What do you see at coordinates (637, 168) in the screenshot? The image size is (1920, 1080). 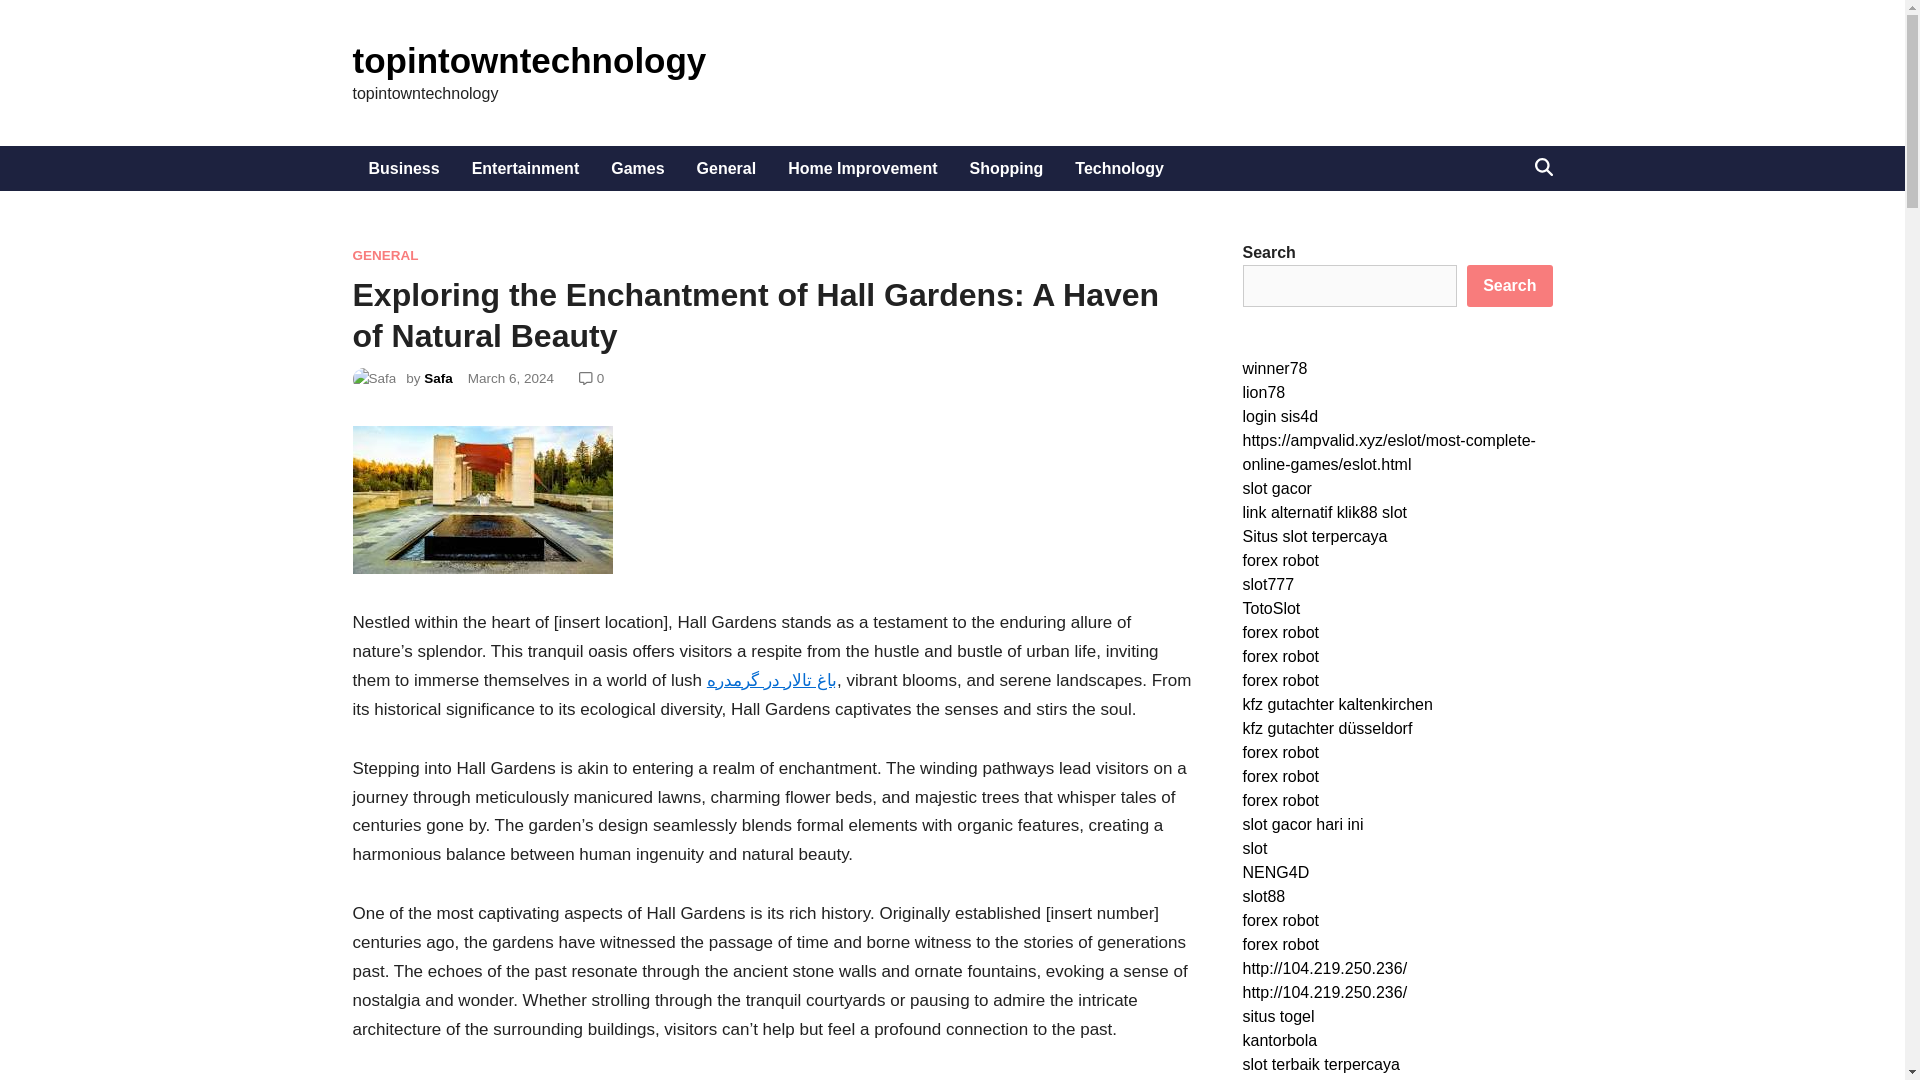 I see `Games` at bounding box center [637, 168].